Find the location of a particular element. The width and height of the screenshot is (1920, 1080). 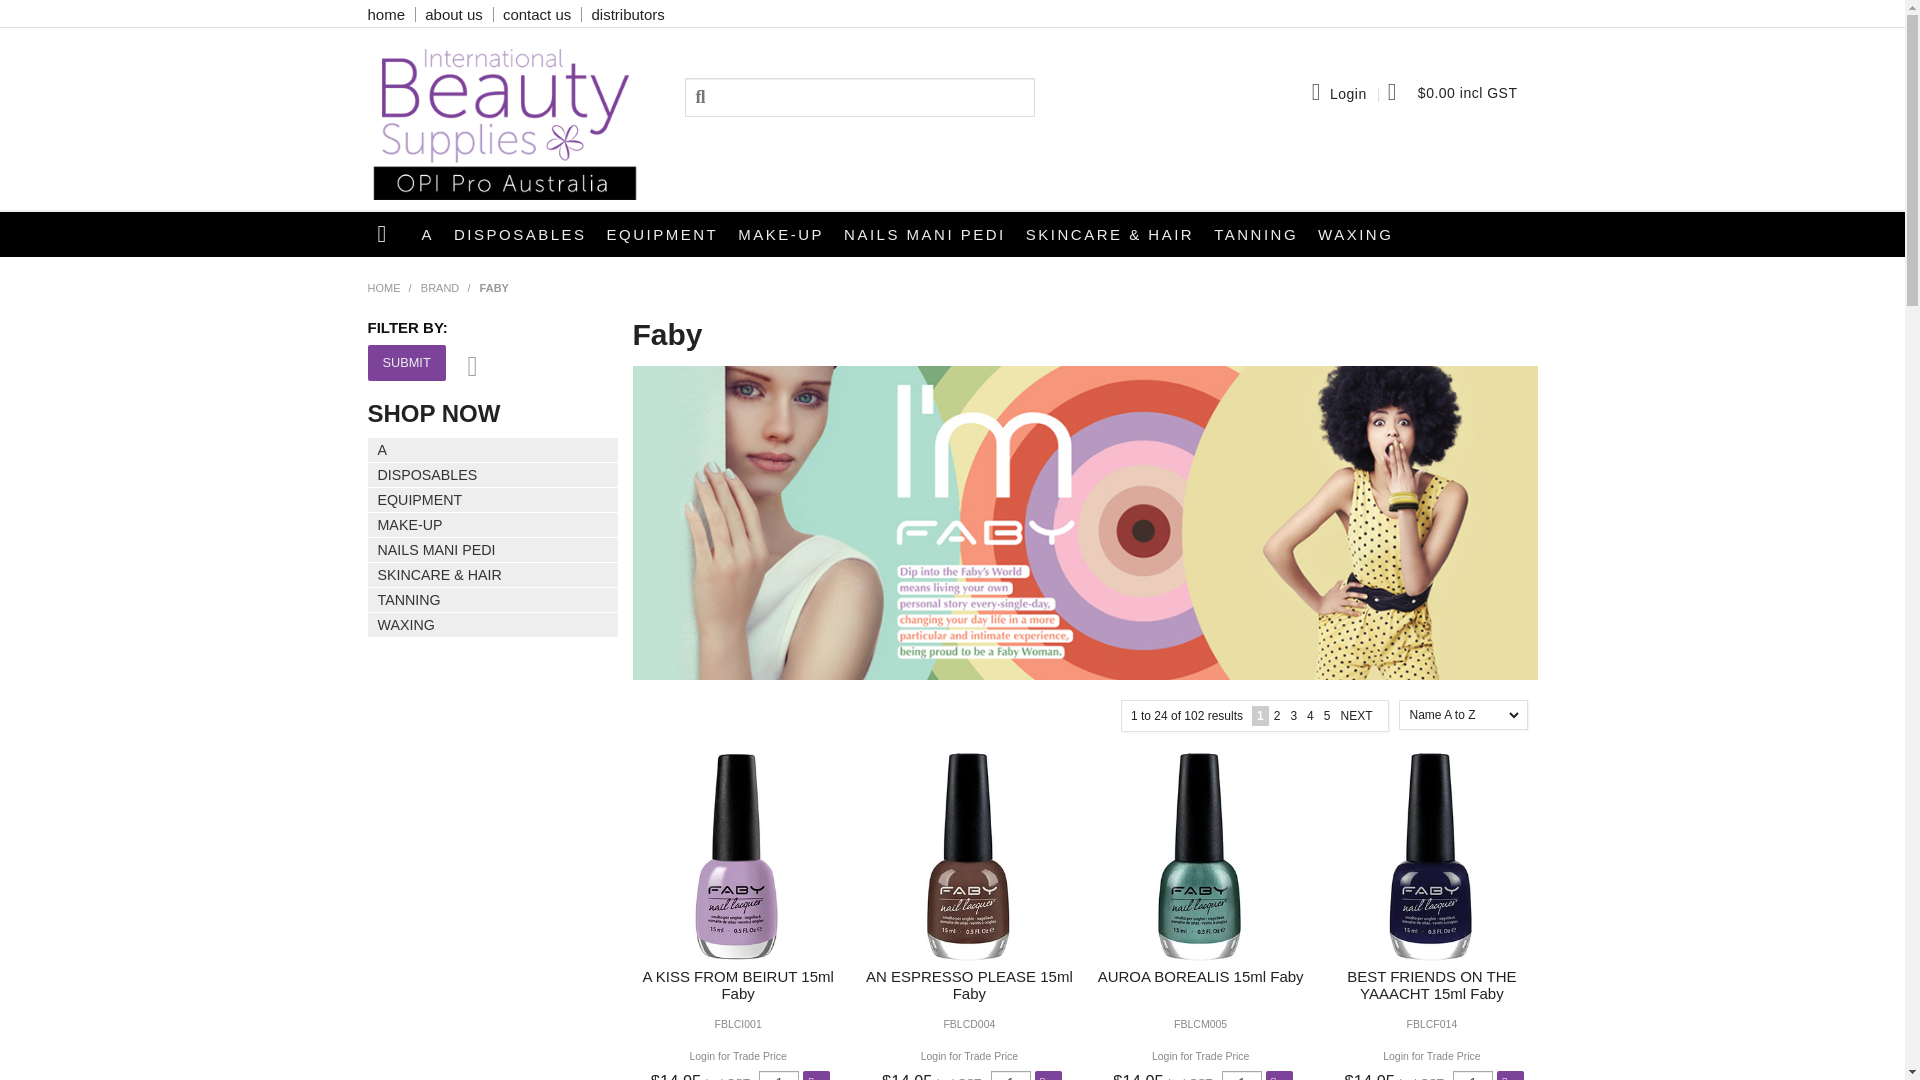

home is located at coordinates (387, 14).